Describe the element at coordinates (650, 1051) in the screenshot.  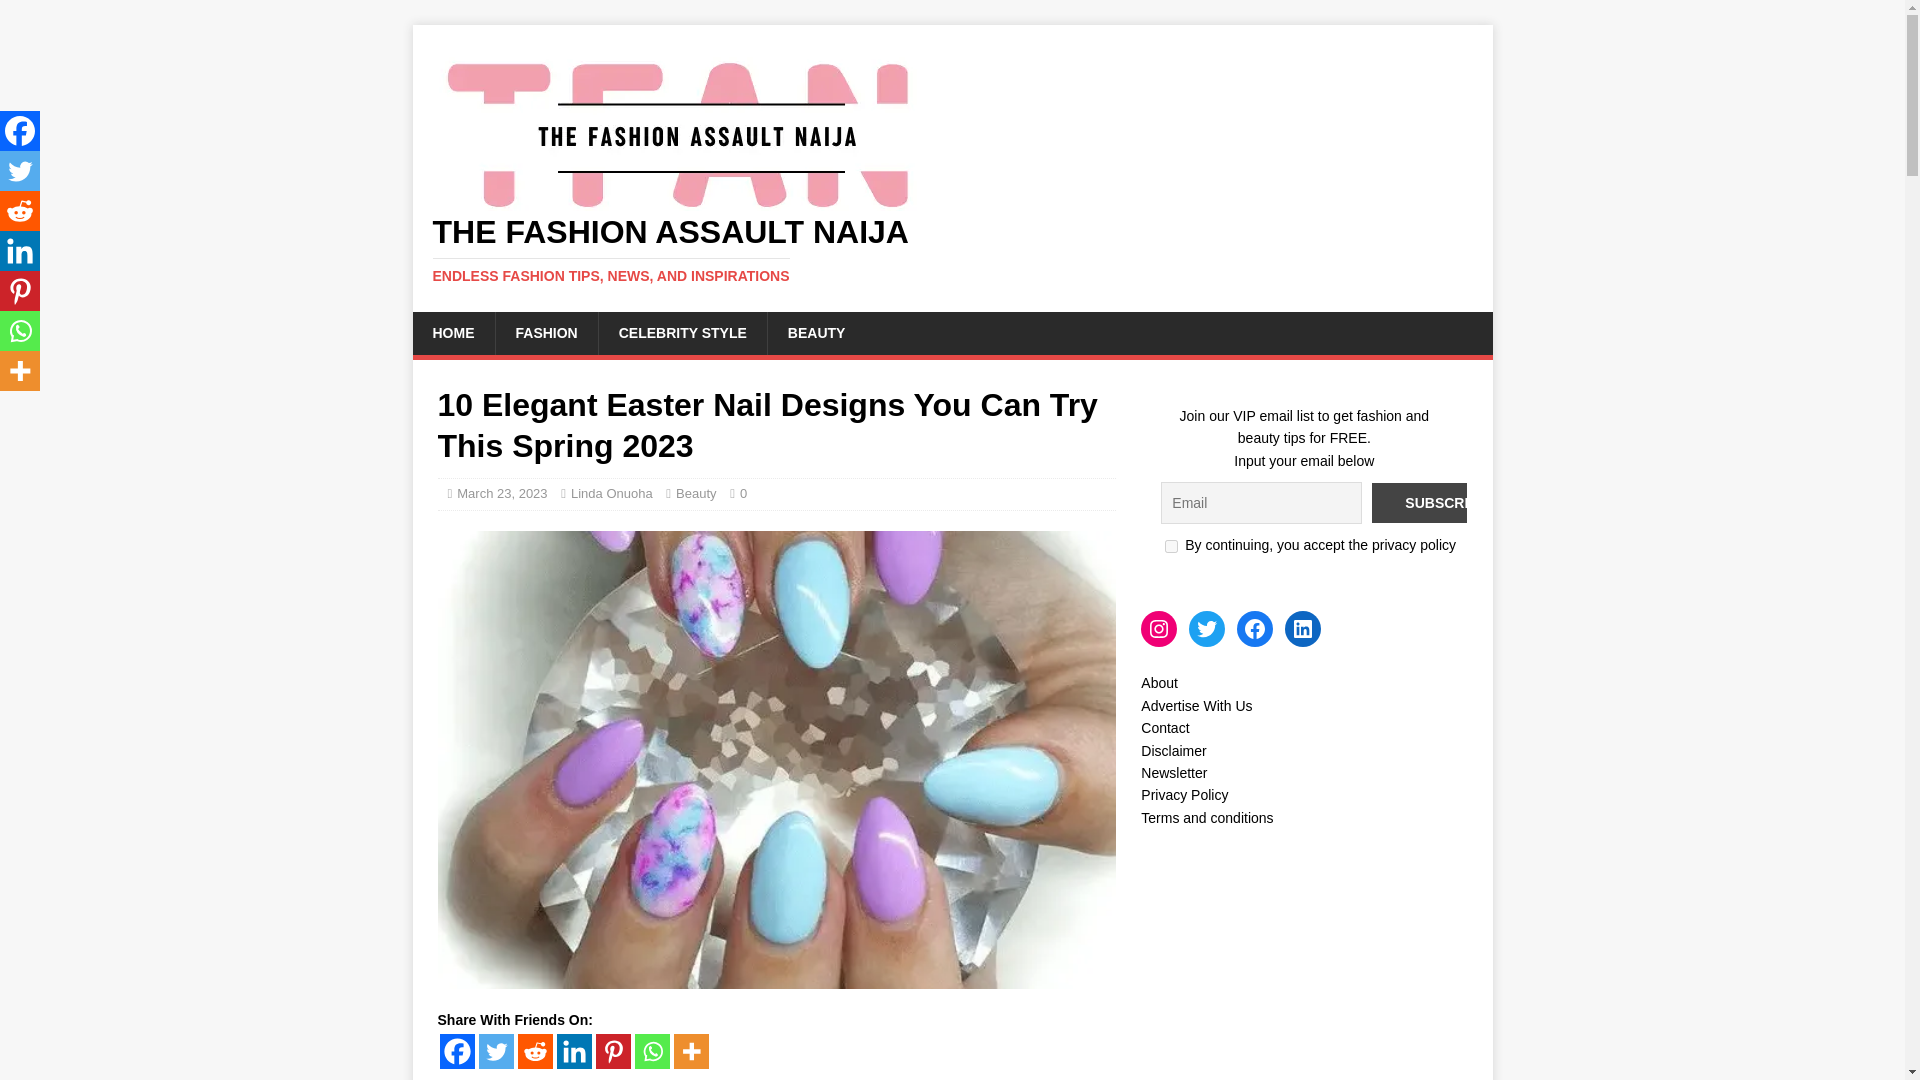
I see `Whatsapp` at that location.